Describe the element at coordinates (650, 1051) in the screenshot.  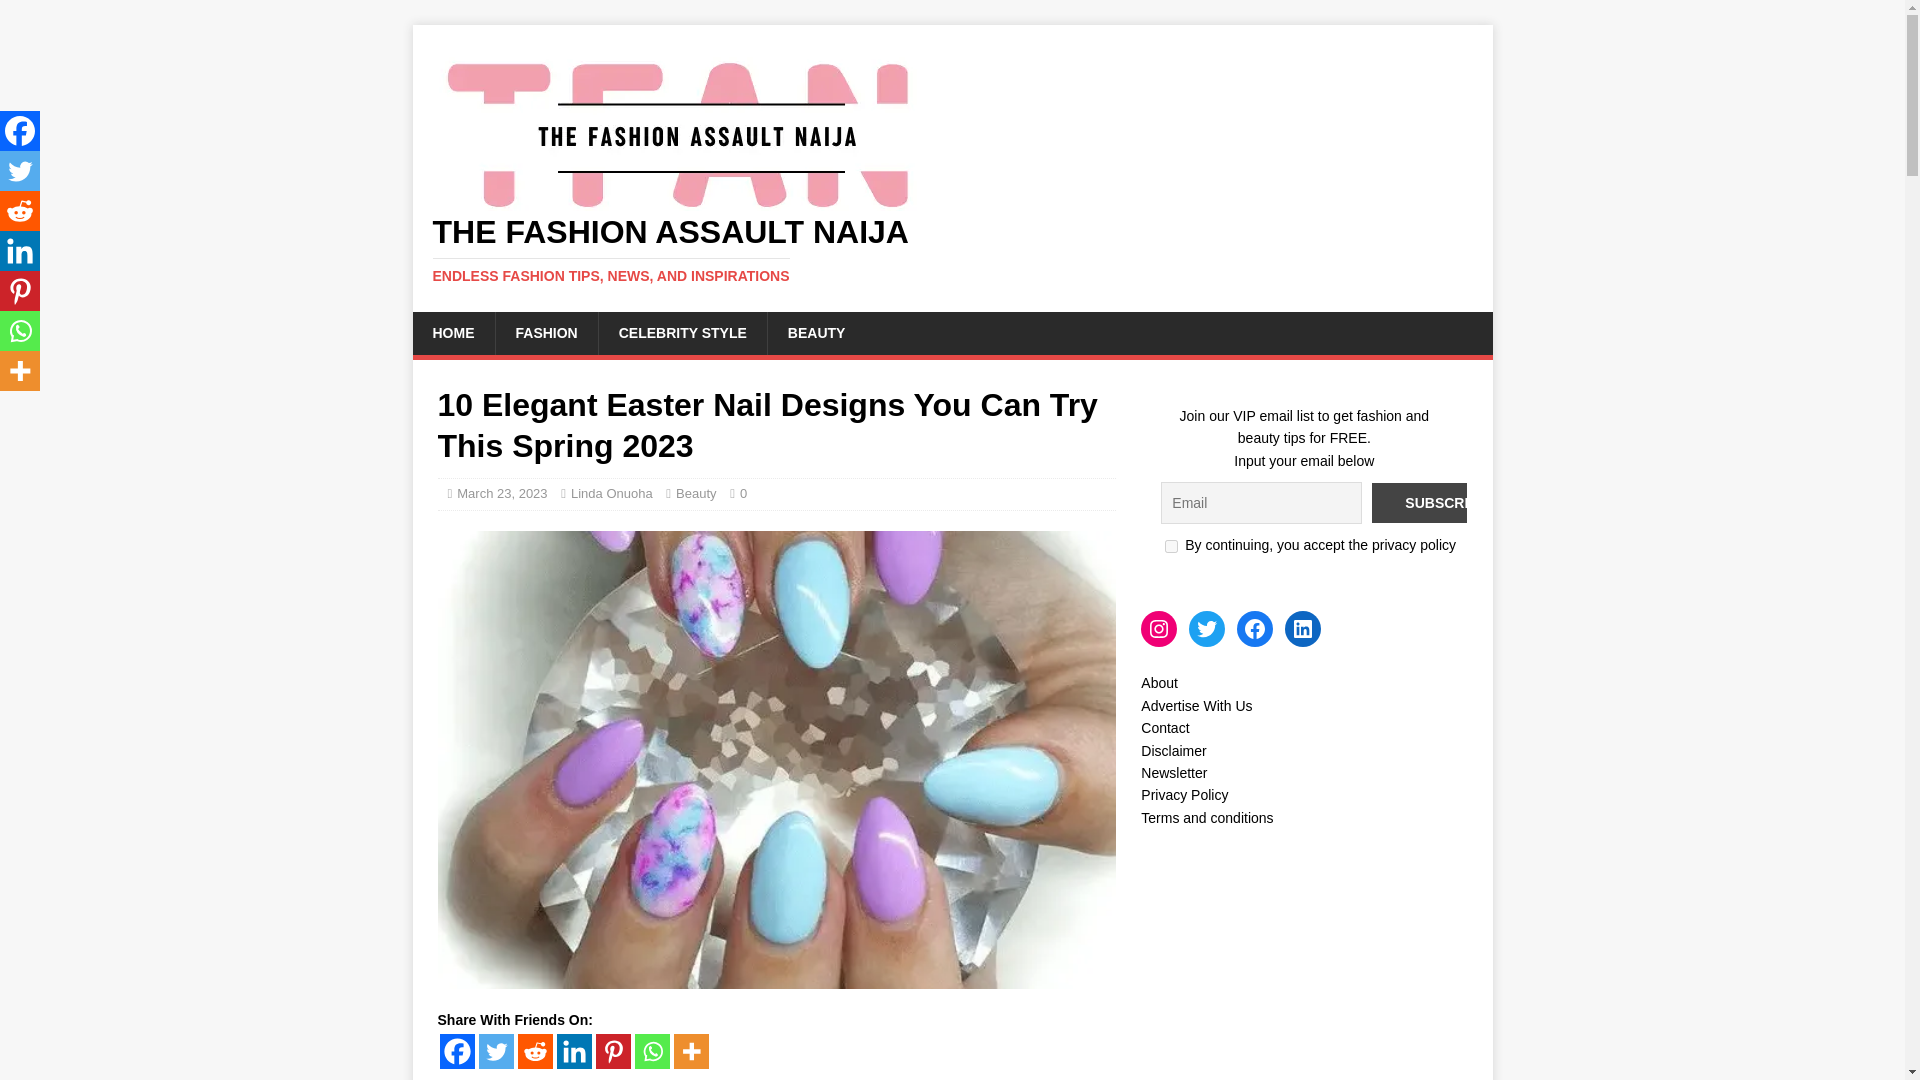
I see `Whatsapp` at that location.